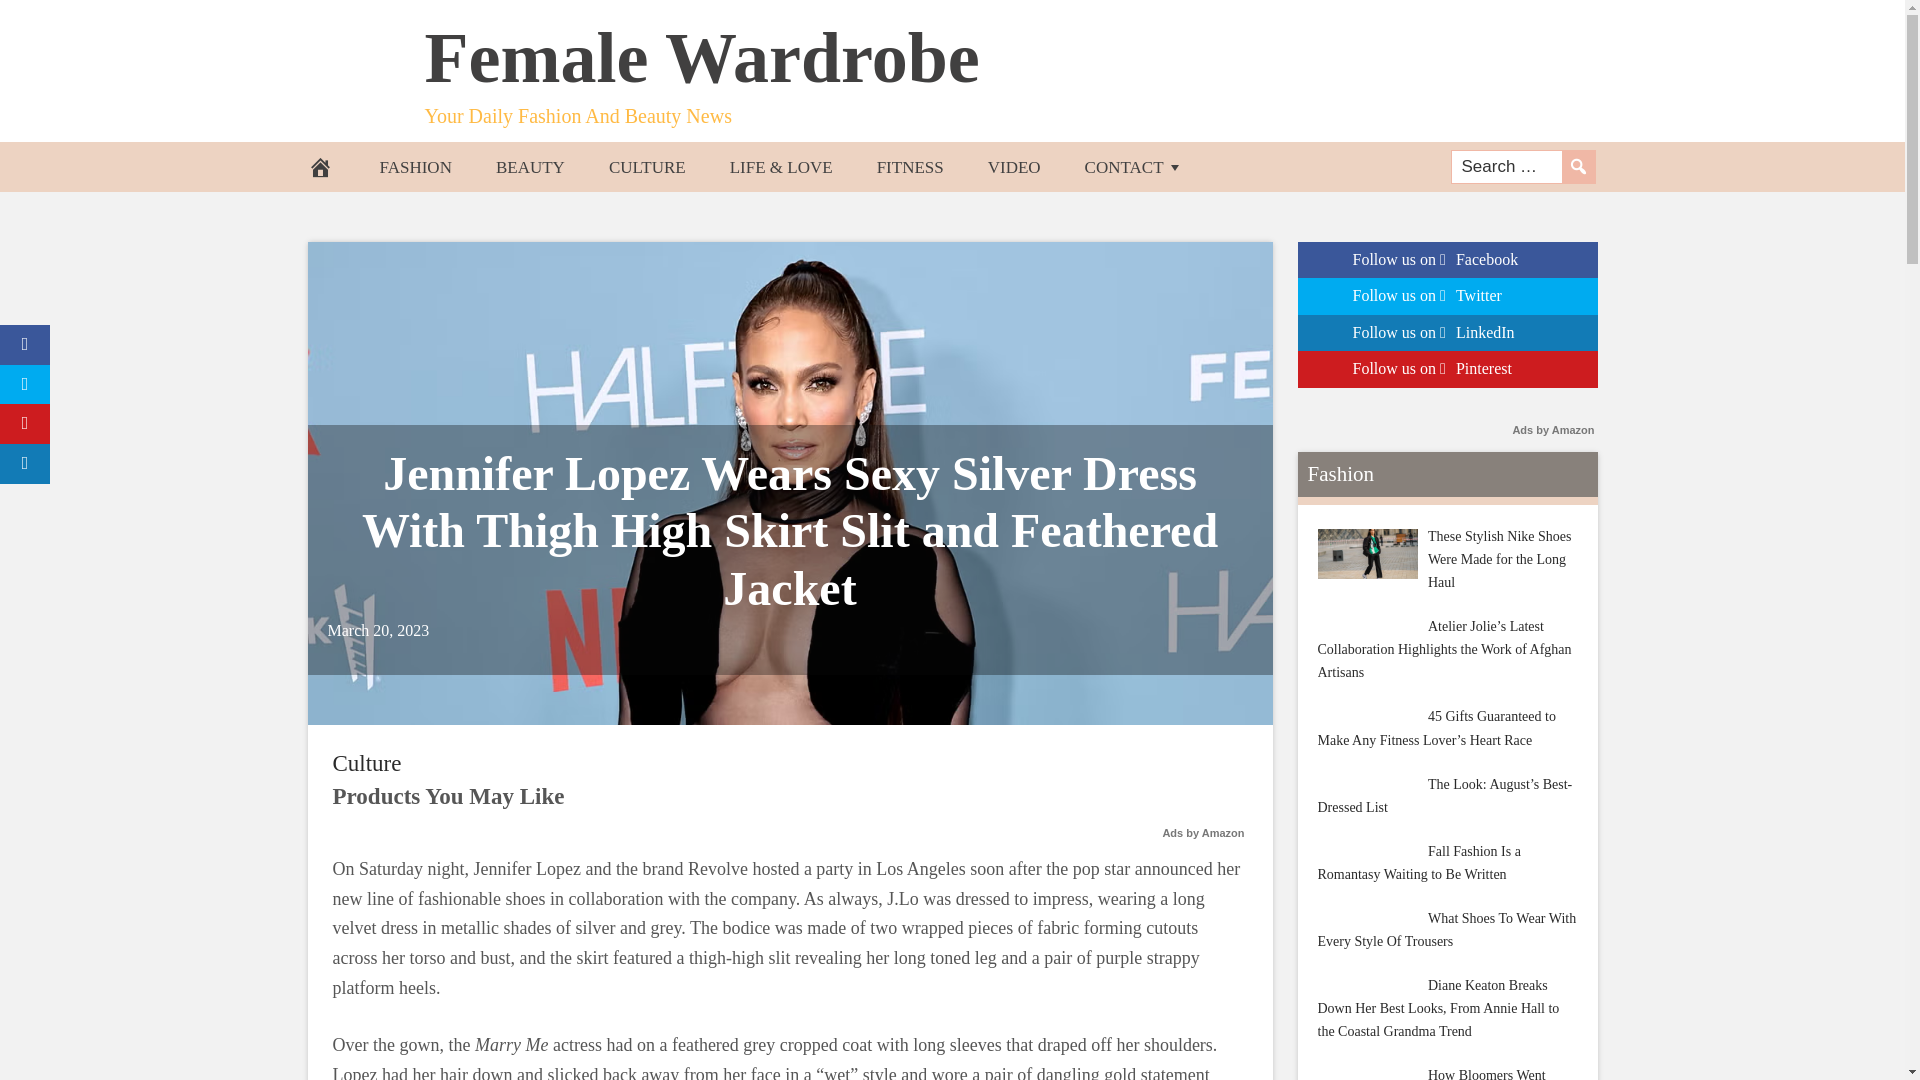 The image size is (1920, 1080). Describe the element at coordinates (702, 58) in the screenshot. I see `Female Wardrobe` at that location.